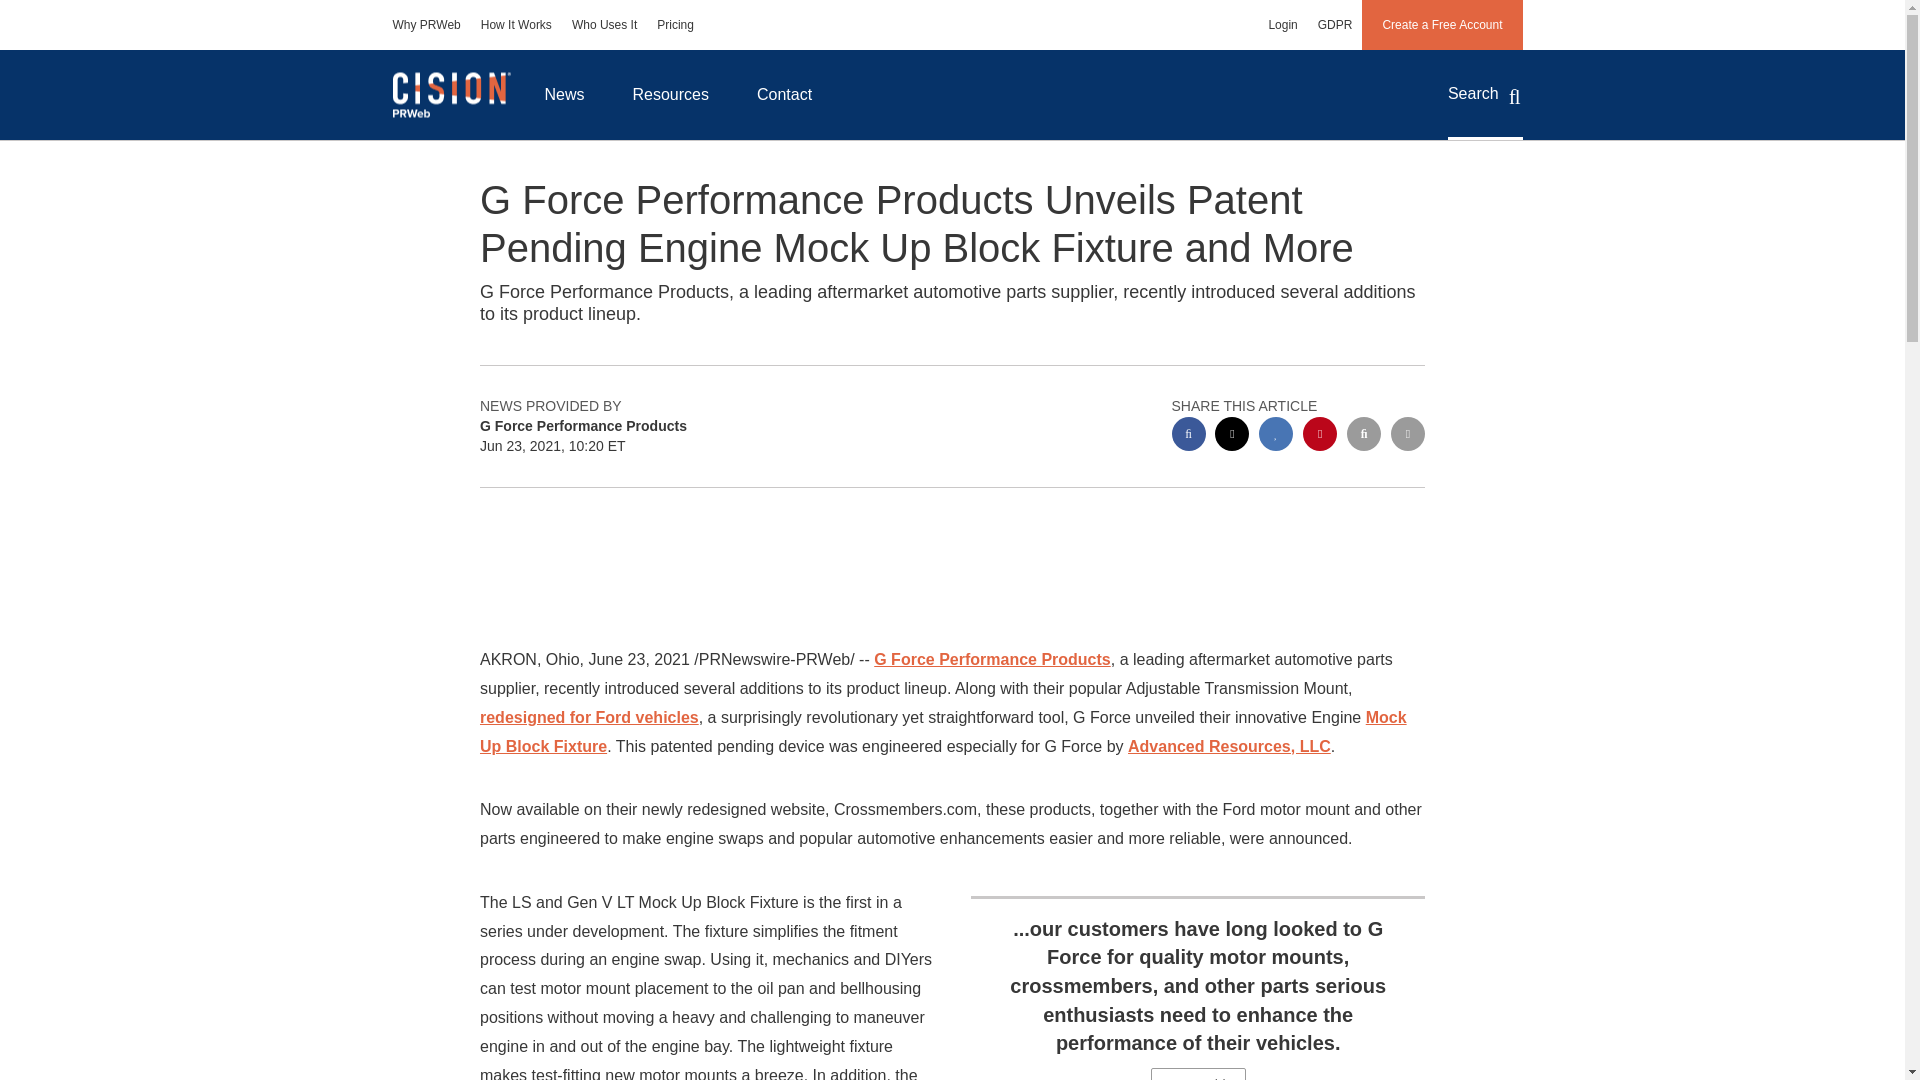 Image resolution: width=1920 pixels, height=1080 pixels. Describe the element at coordinates (604, 24) in the screenshot. I see `Who Uses It` at that location.